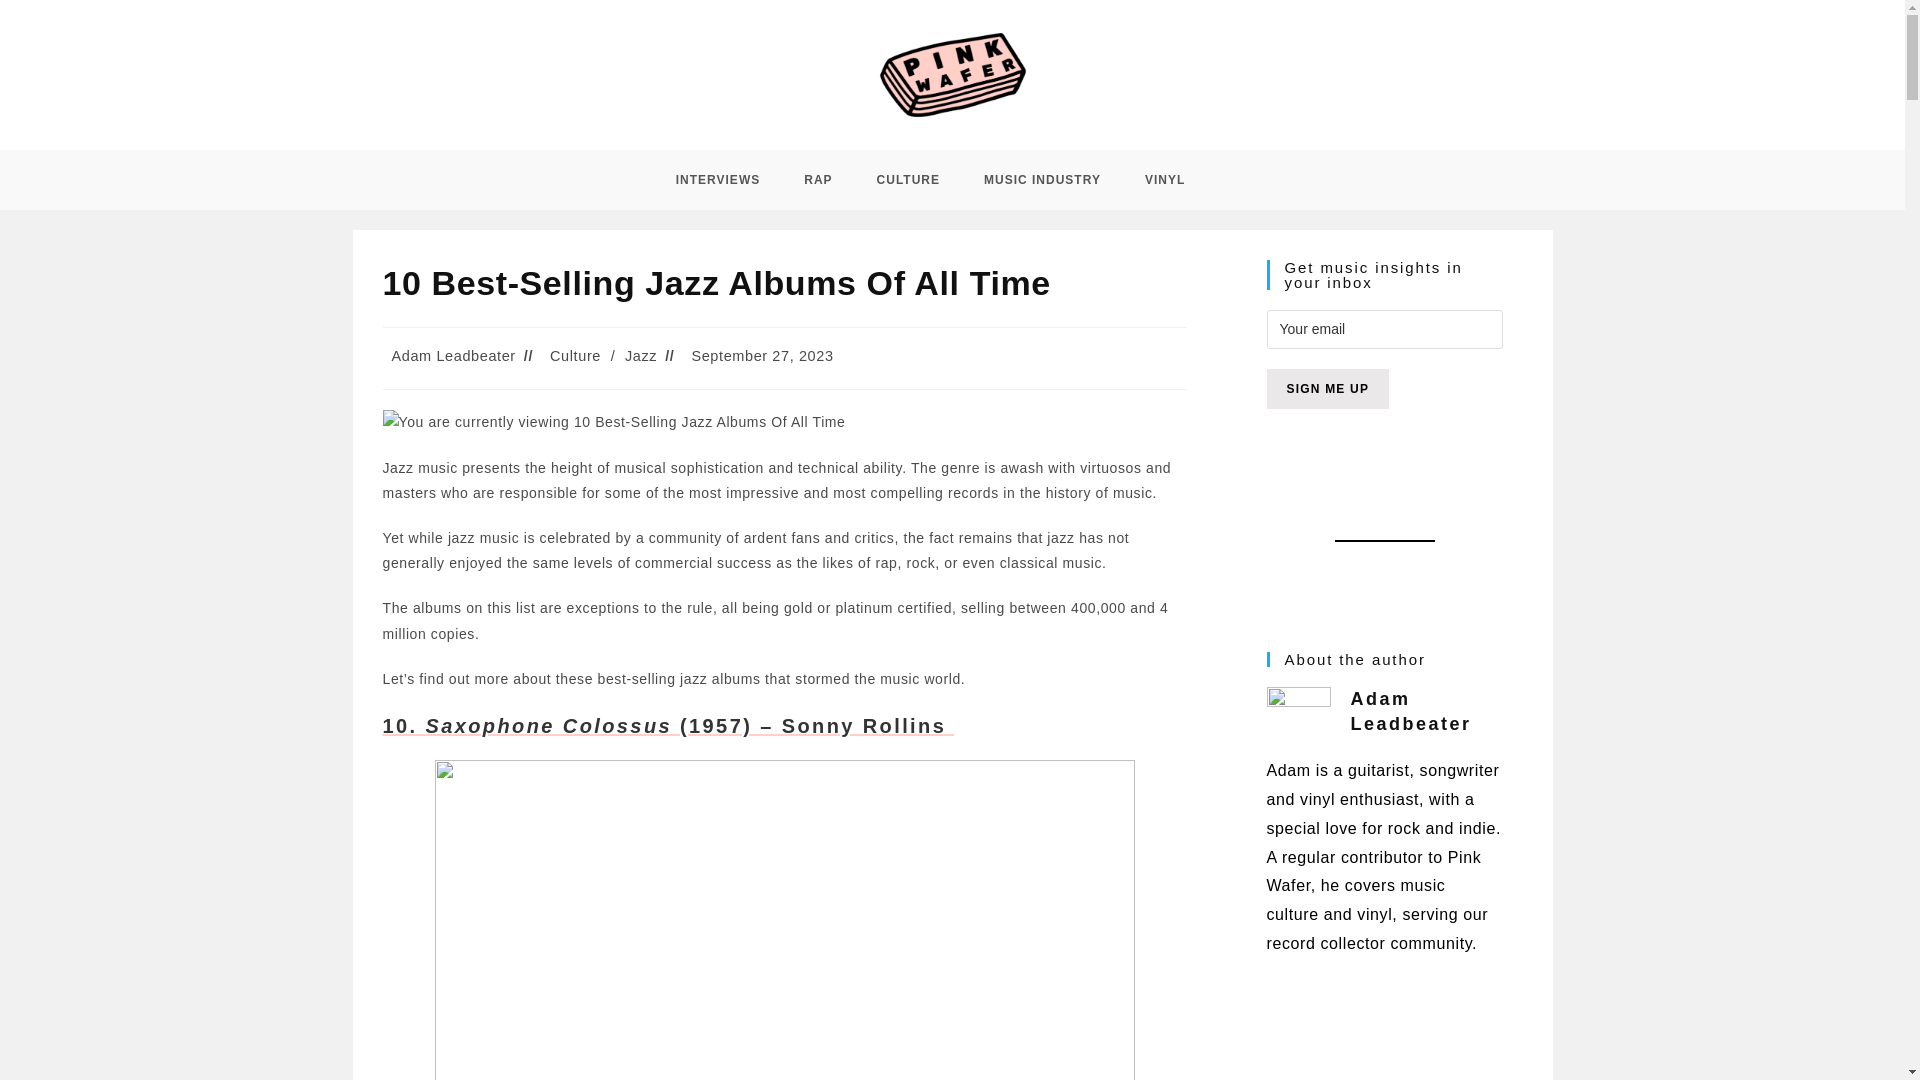 This screenshot has width=1920, height=1080. What do you see at coordinates (1383, 328) in the screenshot?
I see `Your email` at bounding box center [1383, 328].